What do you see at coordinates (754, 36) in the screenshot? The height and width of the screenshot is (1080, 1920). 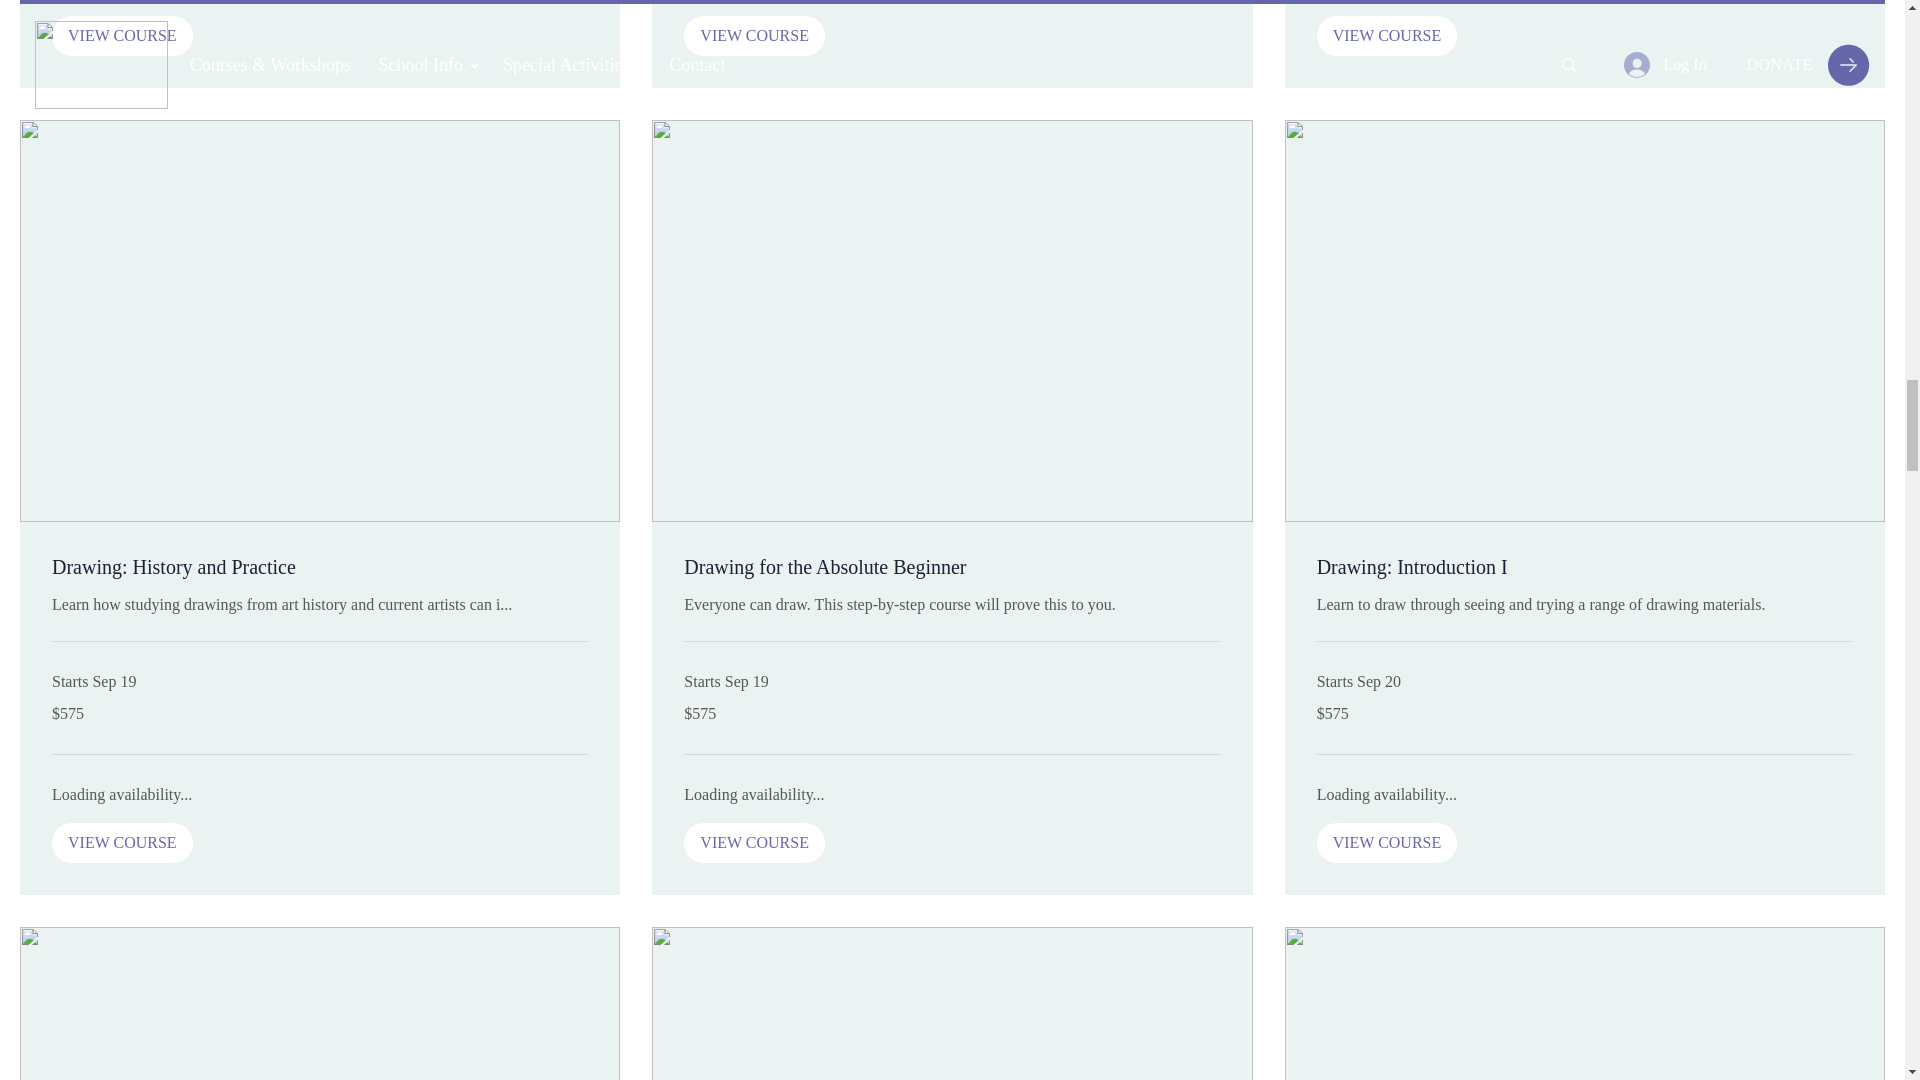 I see `VIEW COURSE` at bounding box center [754, 36].